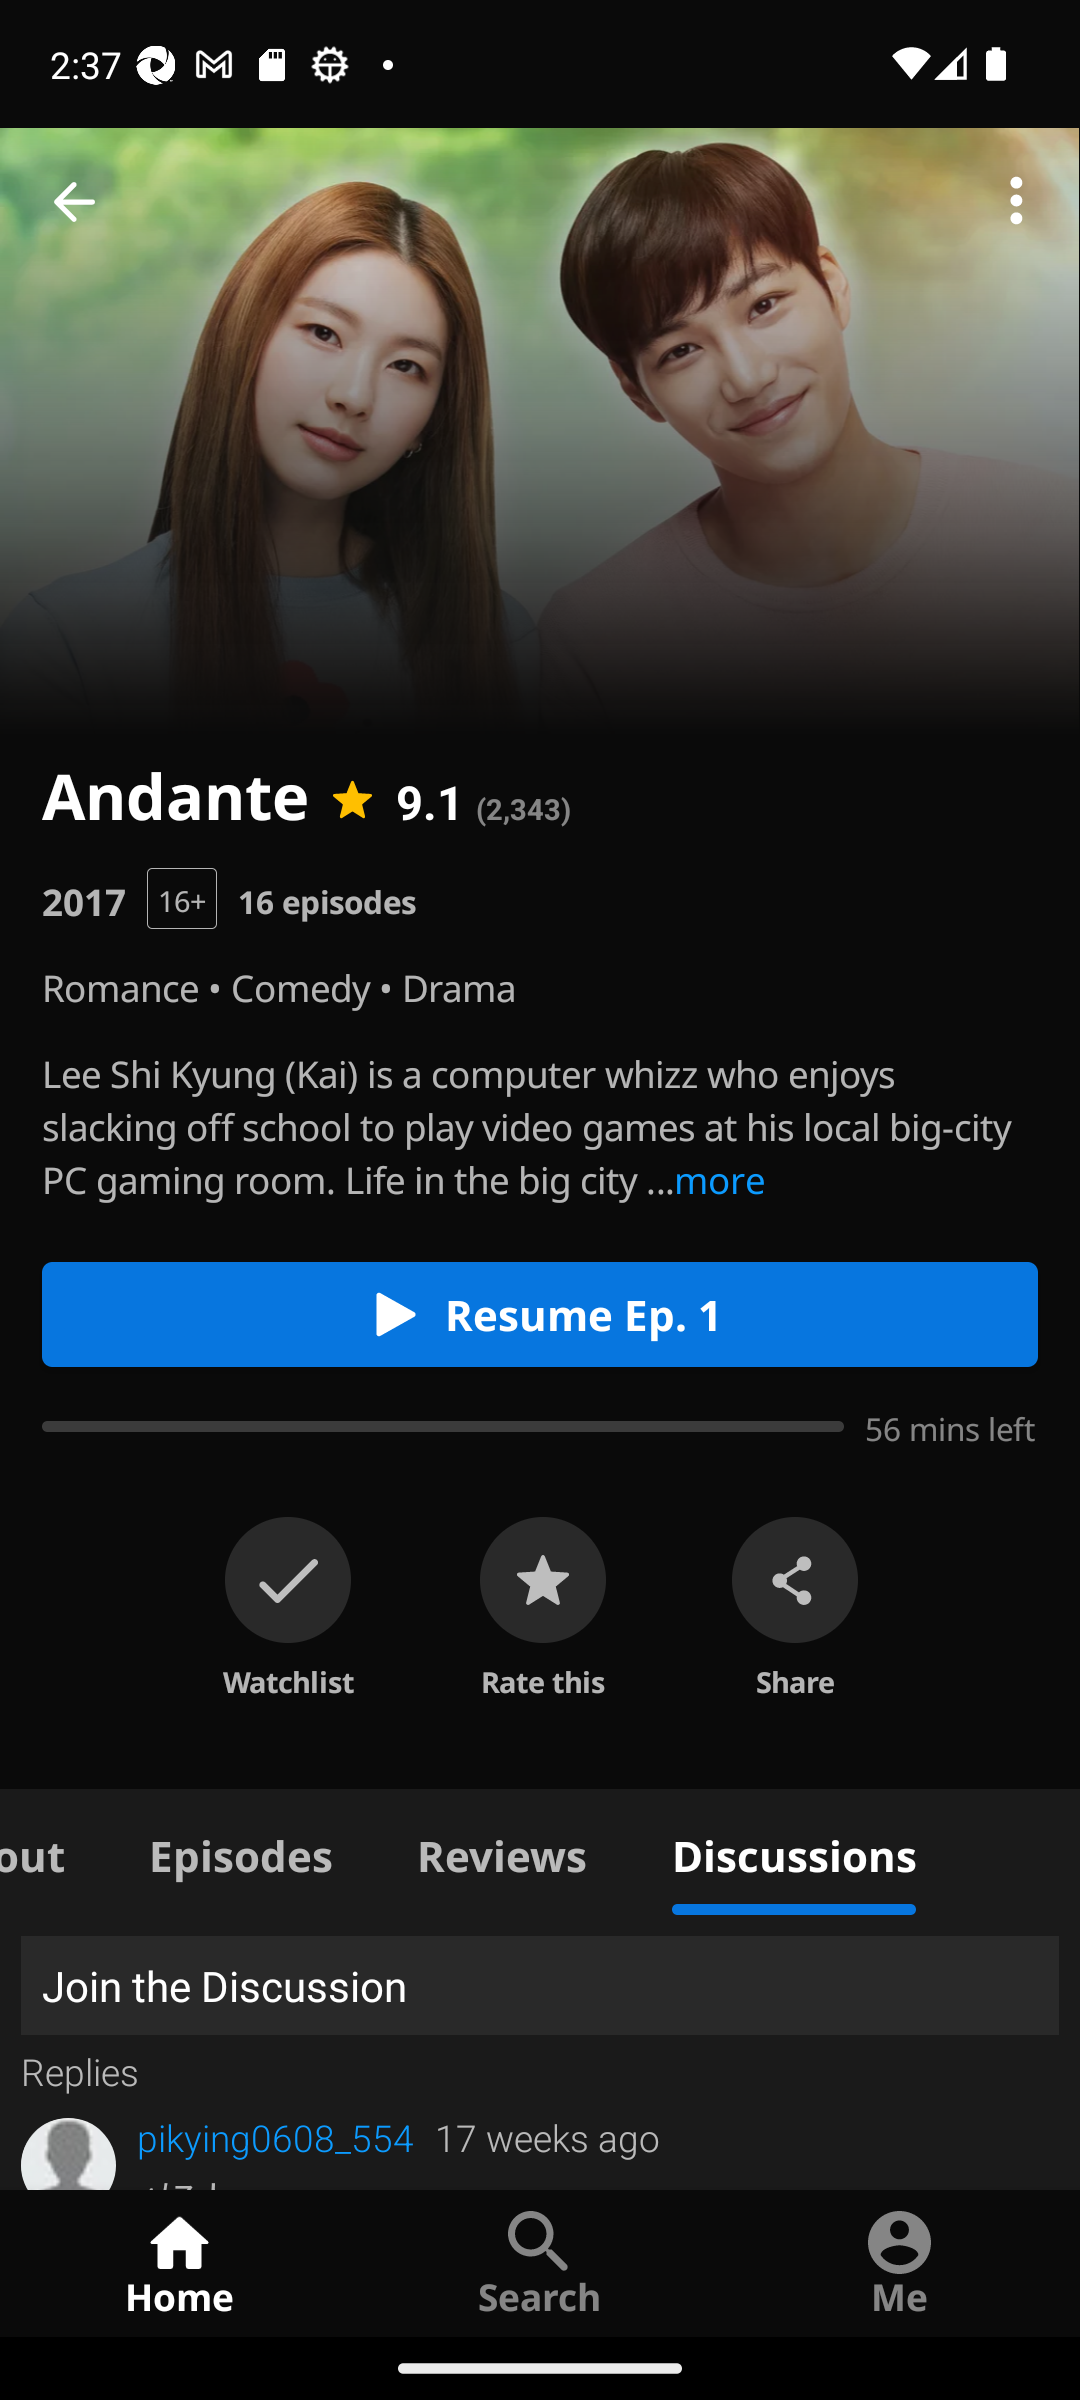 The image size is (1080, 2400). I want to click on Episodes, so click(240, 1852).